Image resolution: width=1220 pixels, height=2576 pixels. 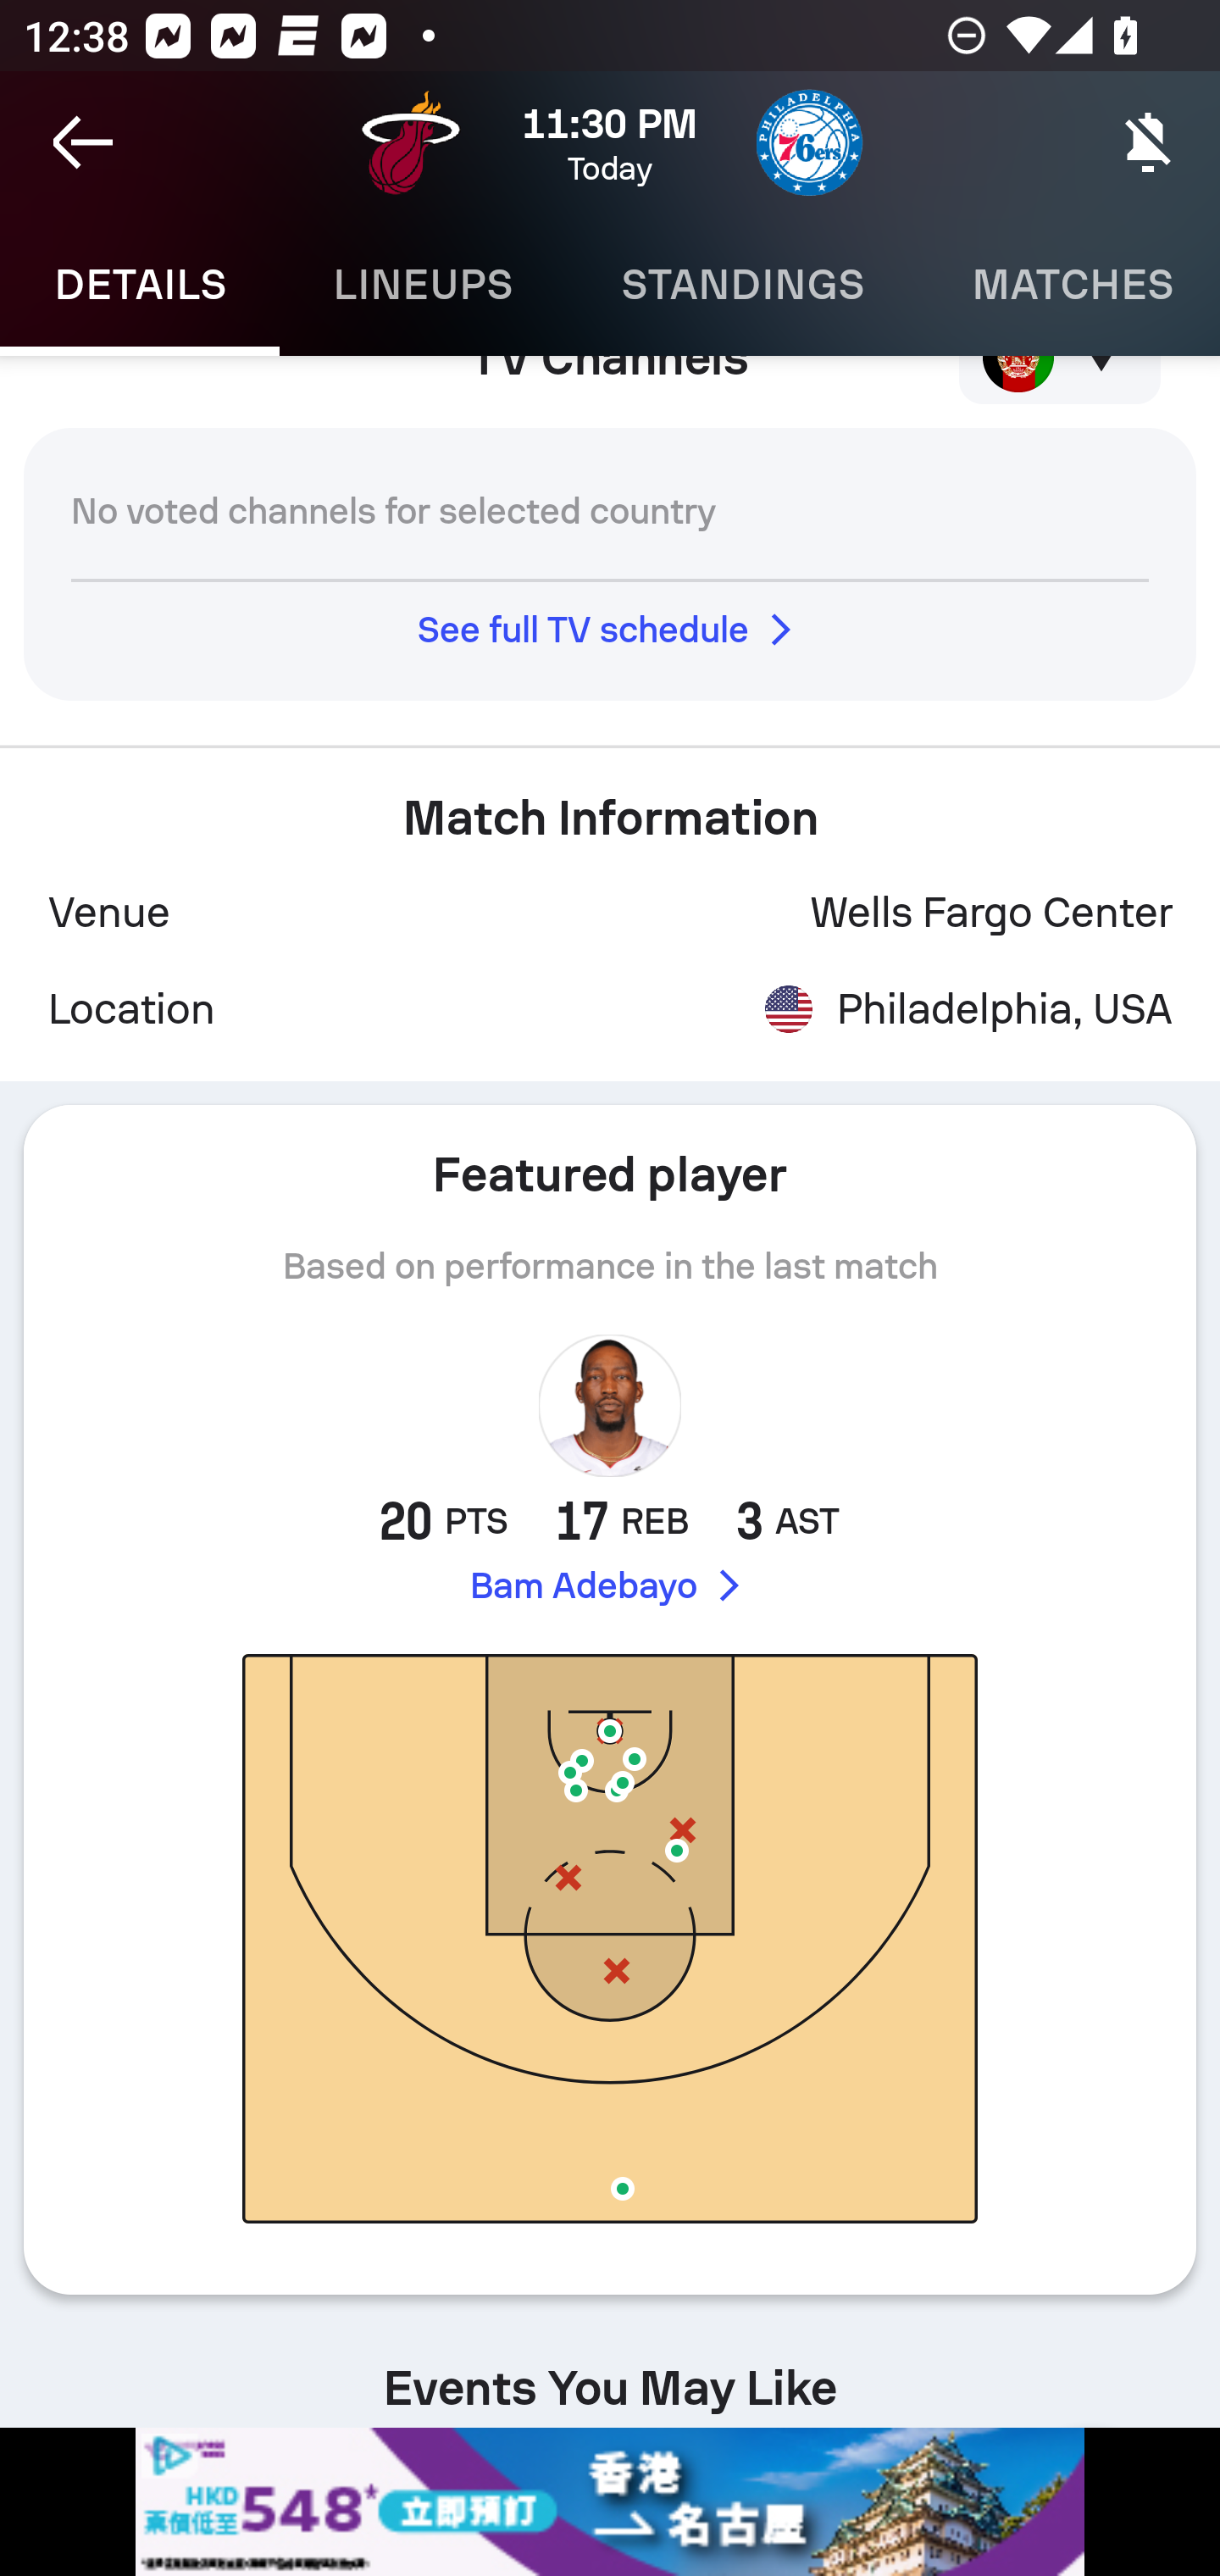 What do you see at coordinates (610, 2373) in the screenshot?
I see `Events You May Like` at bounding box center [610, 2373].